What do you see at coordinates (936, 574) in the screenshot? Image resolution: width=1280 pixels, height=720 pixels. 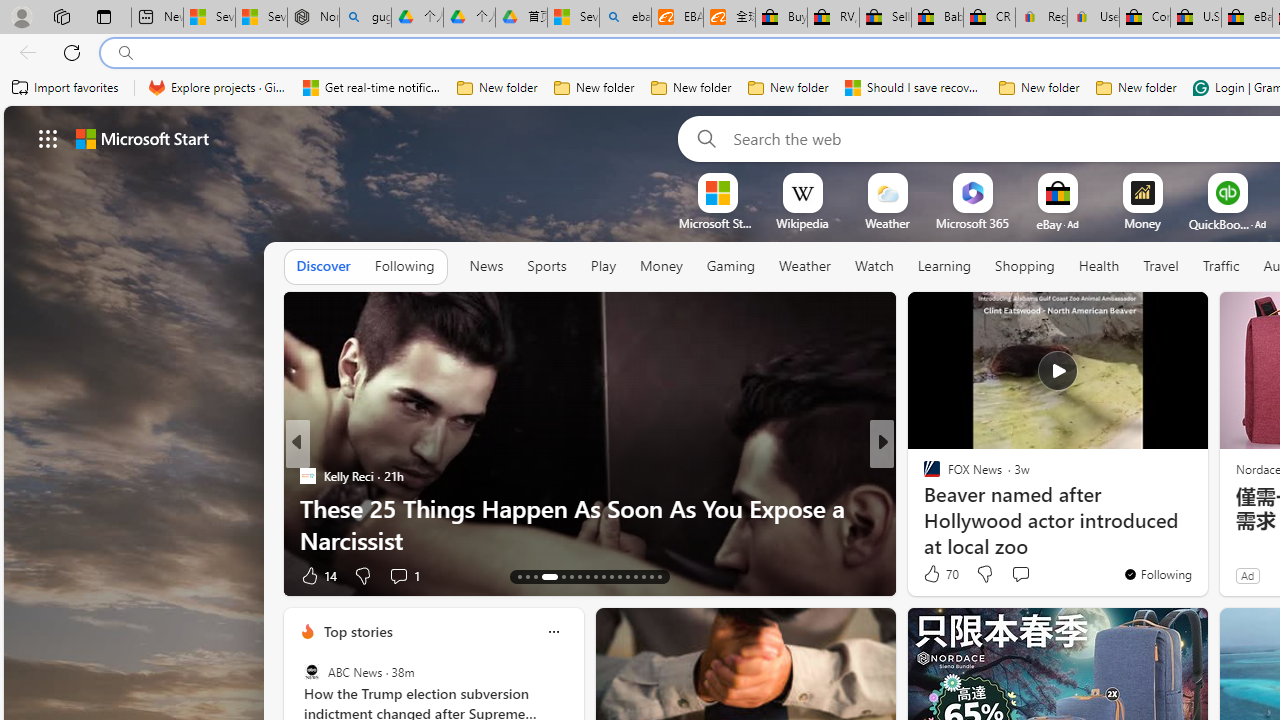 I see `315 Like` at bounding box center [936, 574].